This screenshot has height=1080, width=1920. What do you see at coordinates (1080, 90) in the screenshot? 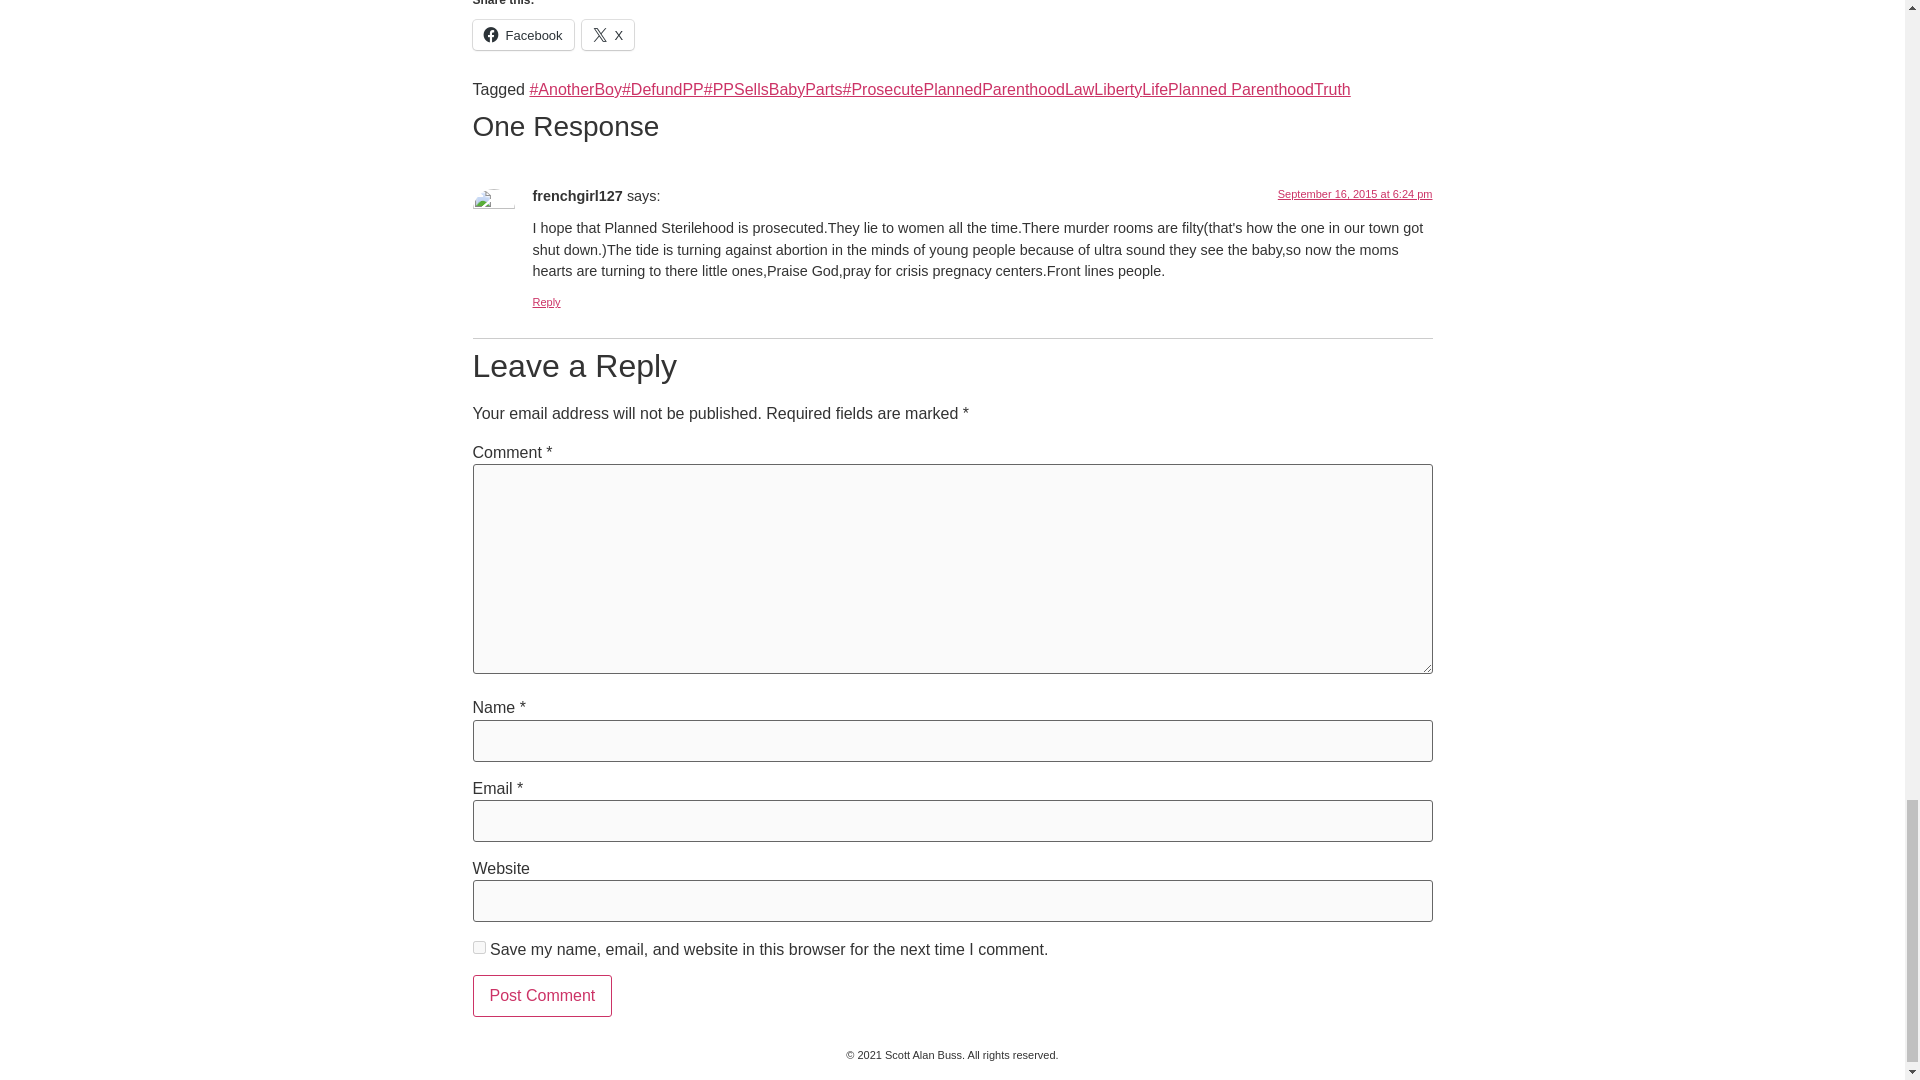
I see `Law` at bounding box center [1080, 90].